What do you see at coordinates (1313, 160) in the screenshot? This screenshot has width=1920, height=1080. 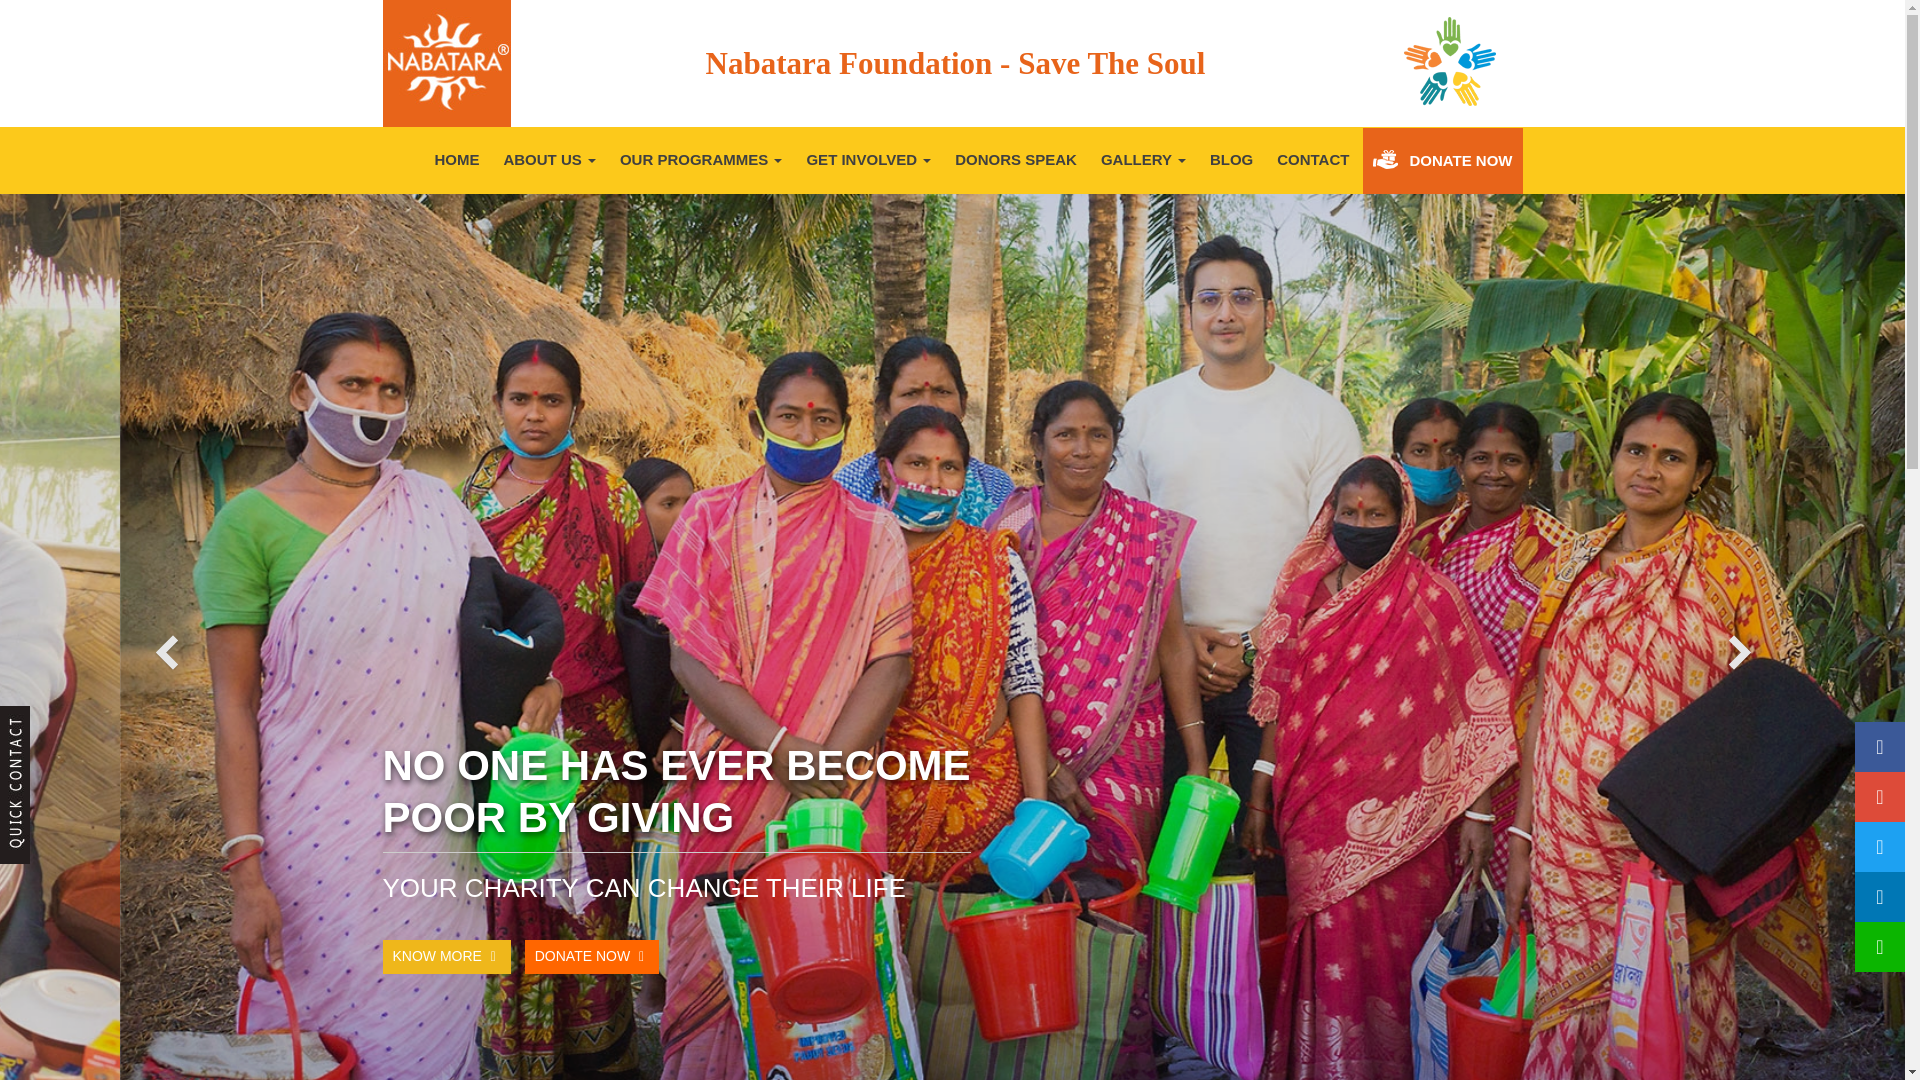 I see `CONTACT` at bounding box center [1313, 160].